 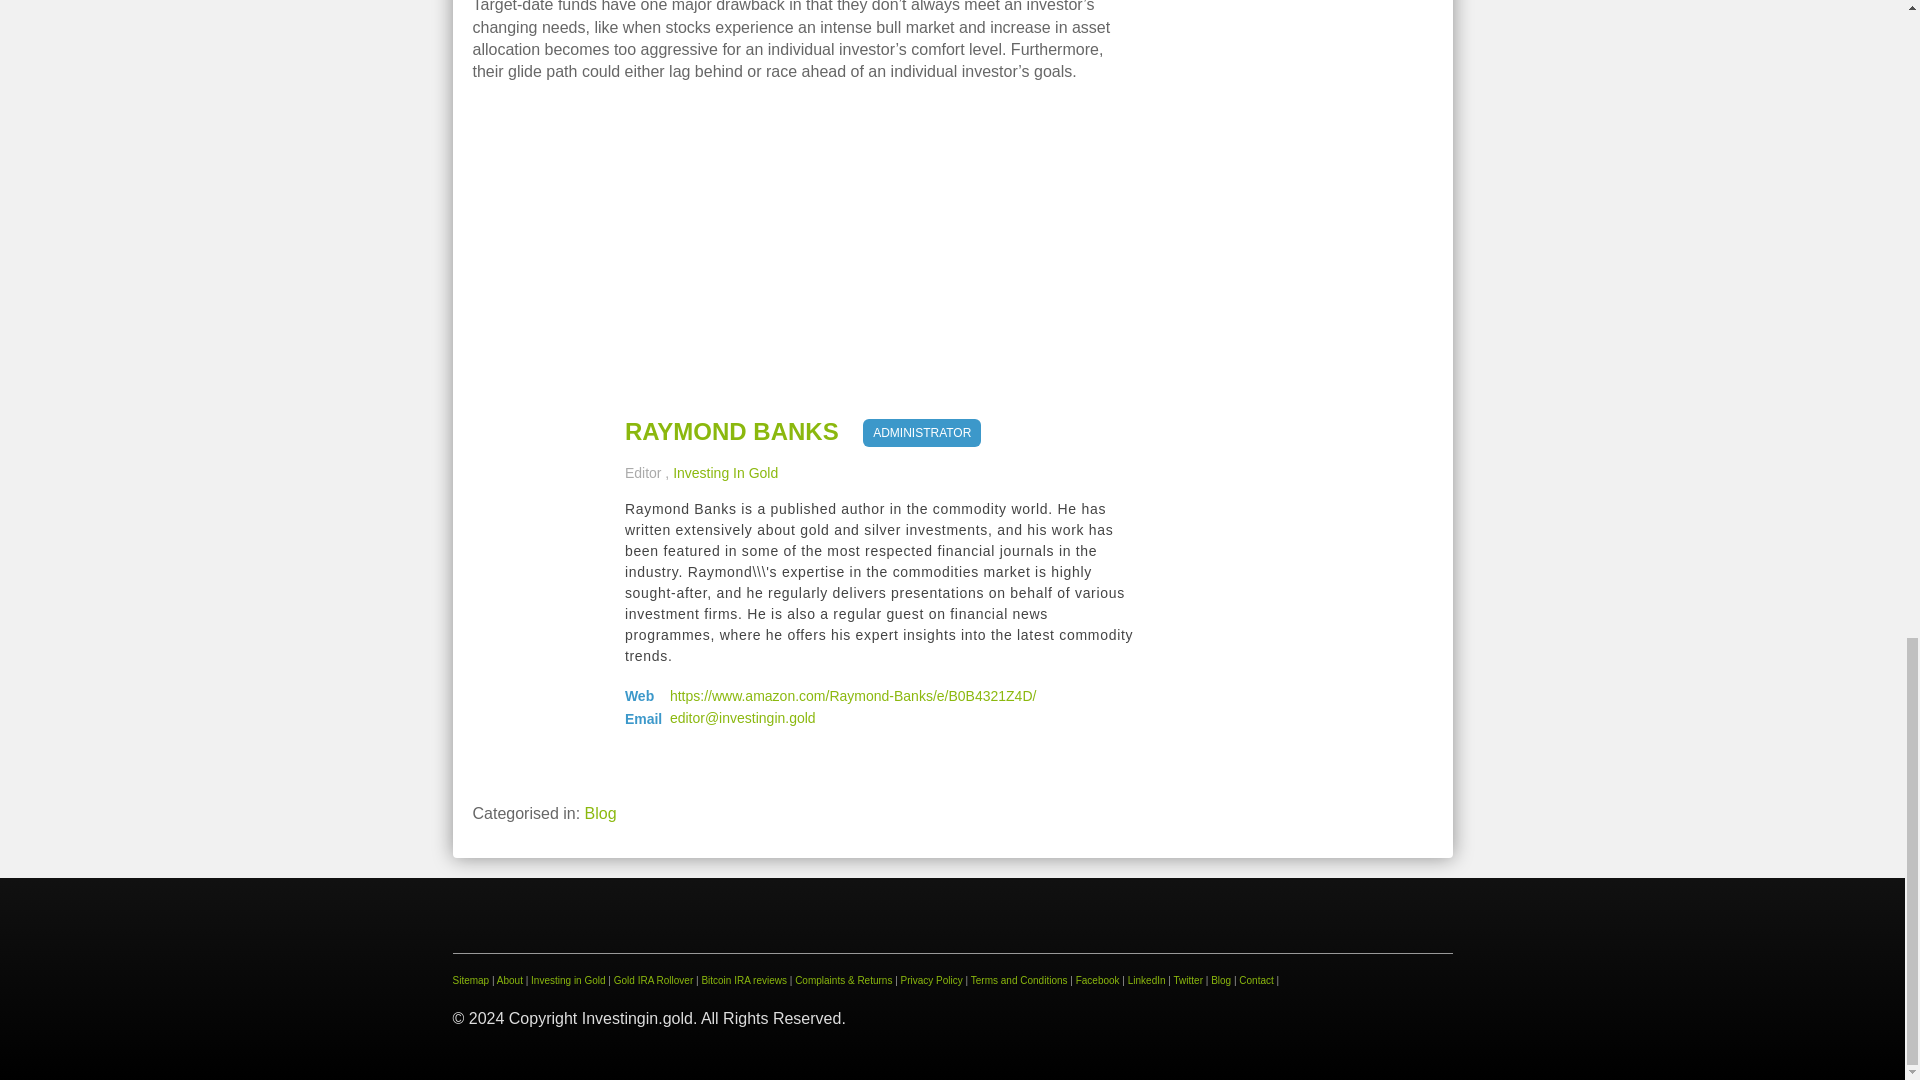 I want to click on Blog, so click(x=600, y=812).